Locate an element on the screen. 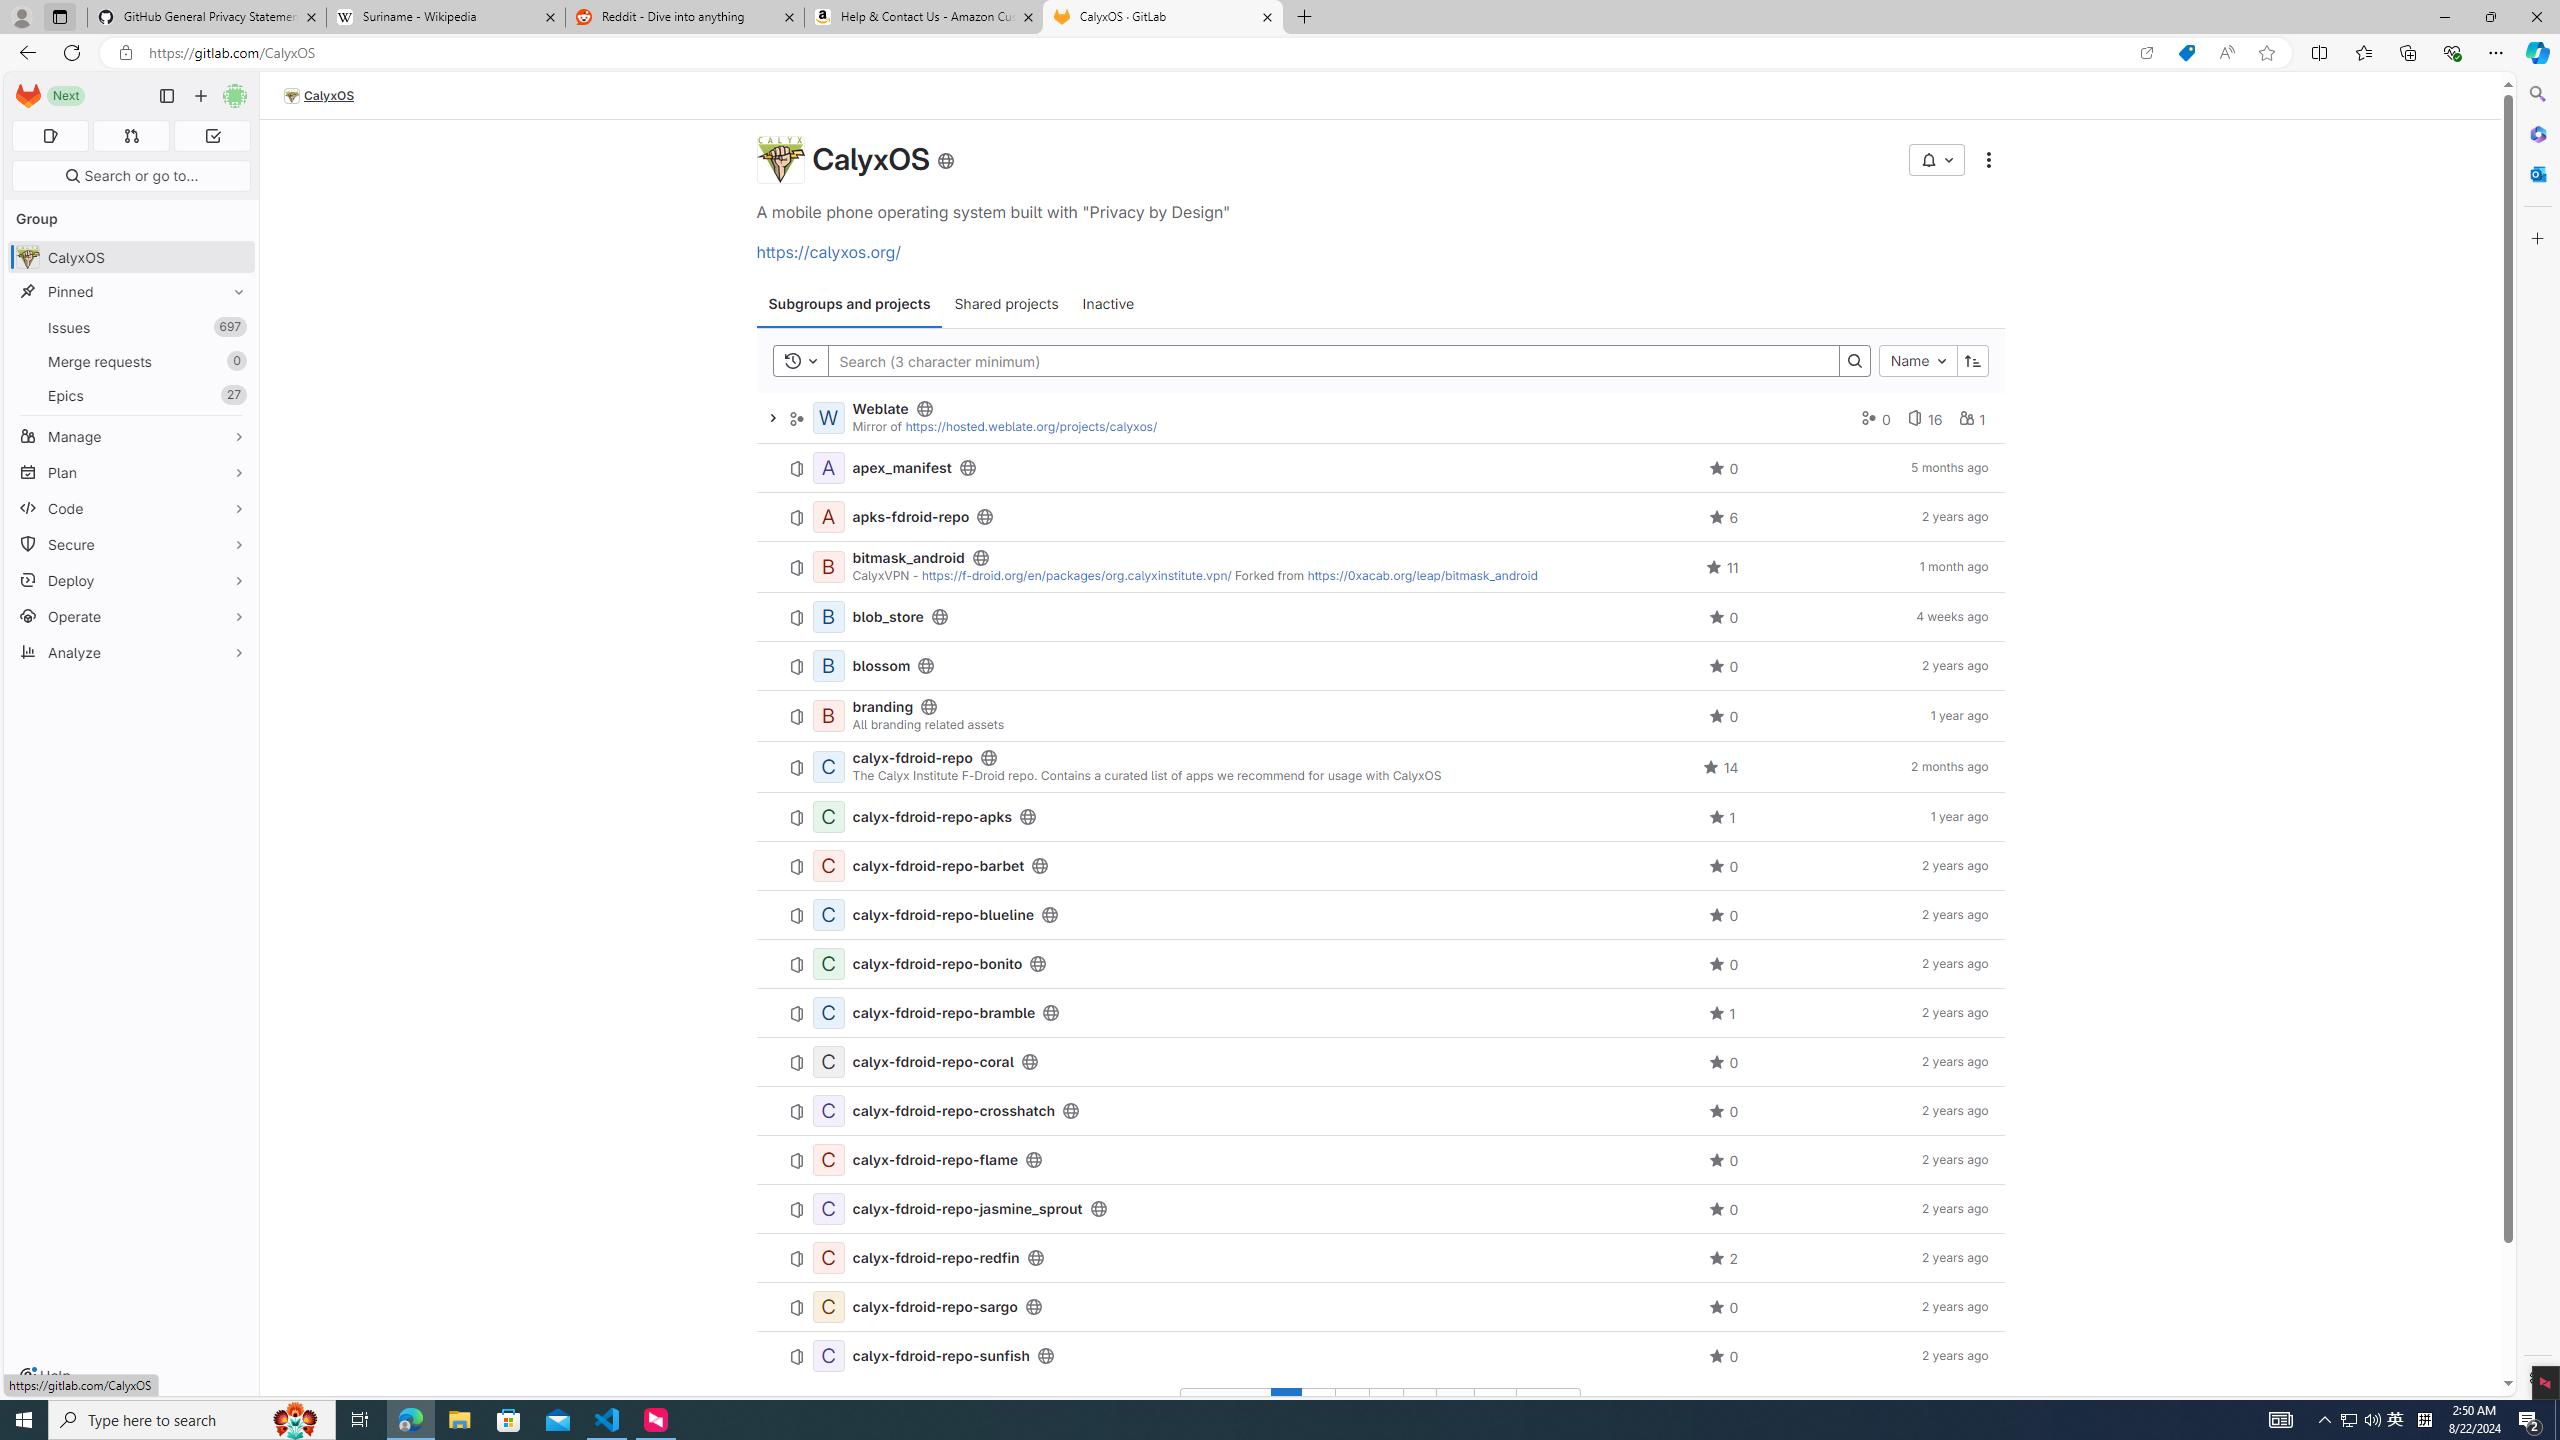 The image size is (2560, 1440). More actions is located at coordinates (1988, 160).